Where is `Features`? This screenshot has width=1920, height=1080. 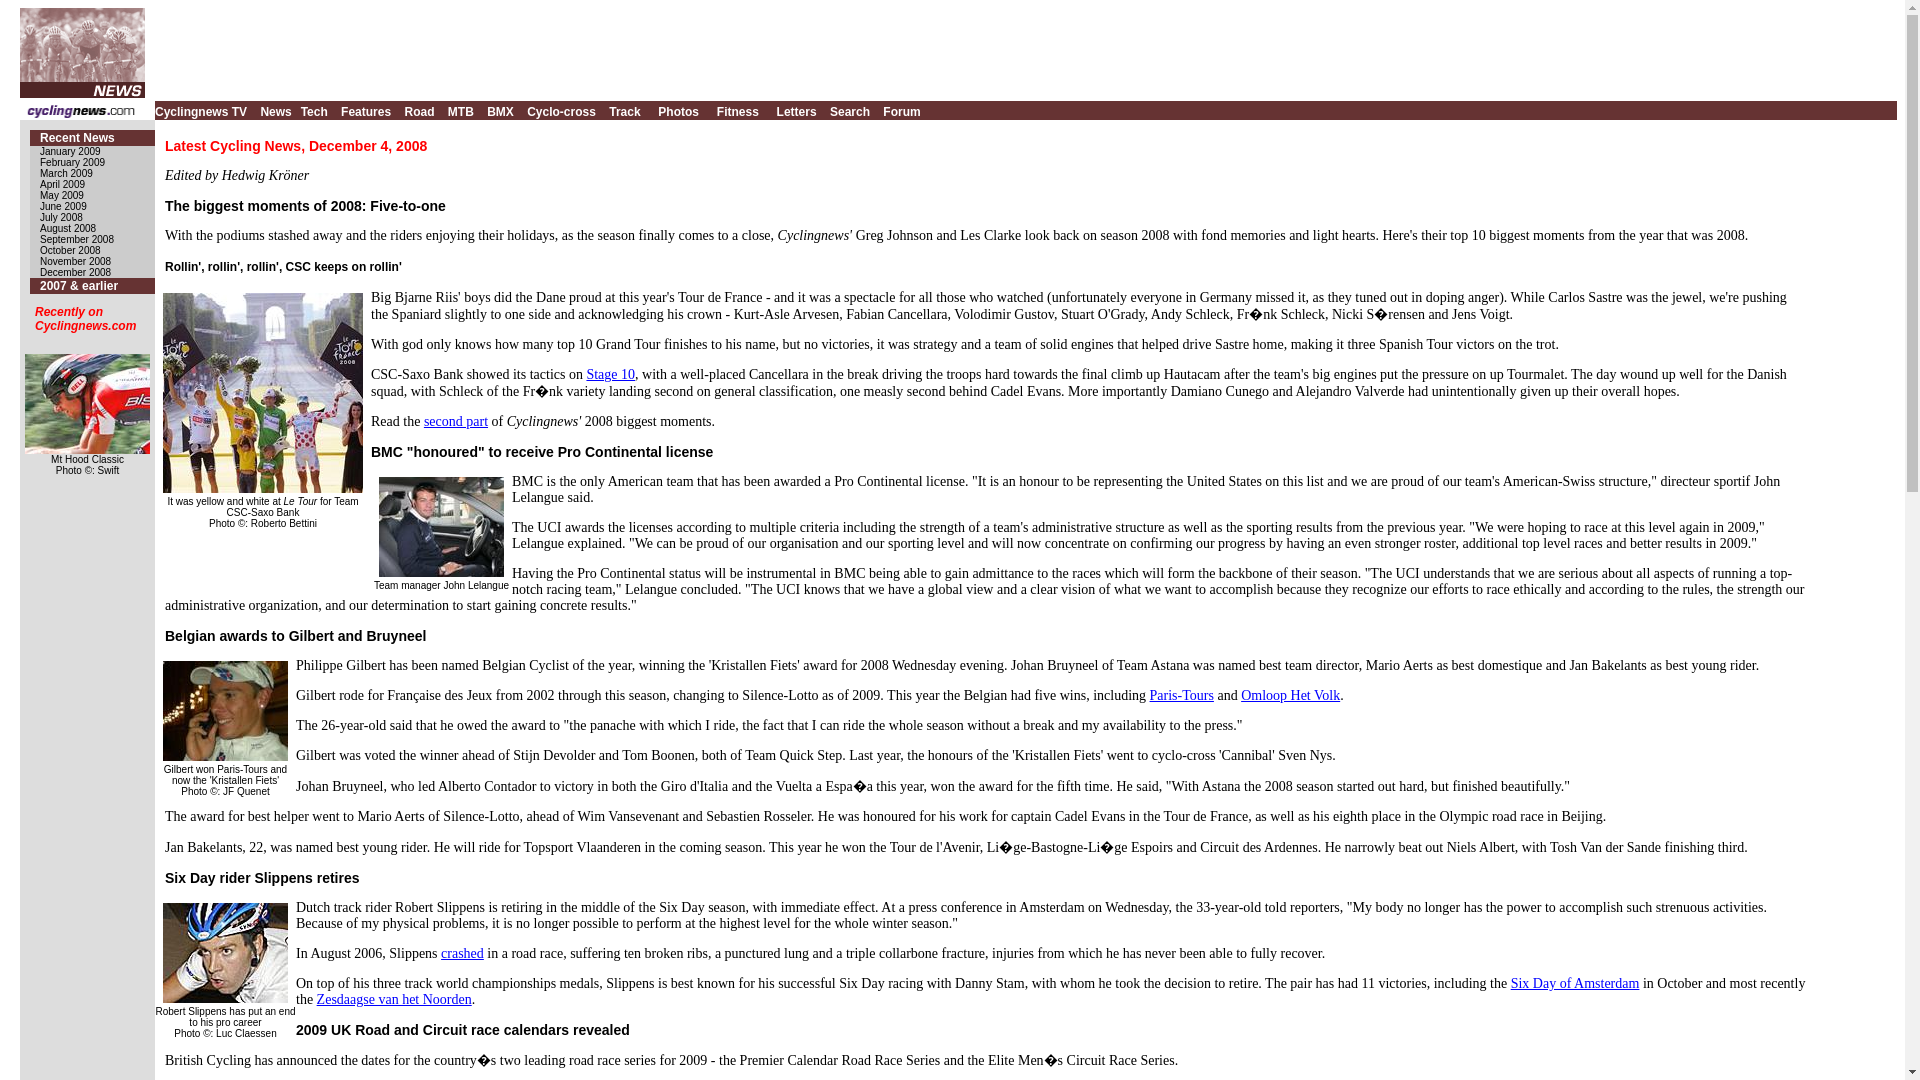
Features is located at coordinates (366, 110).